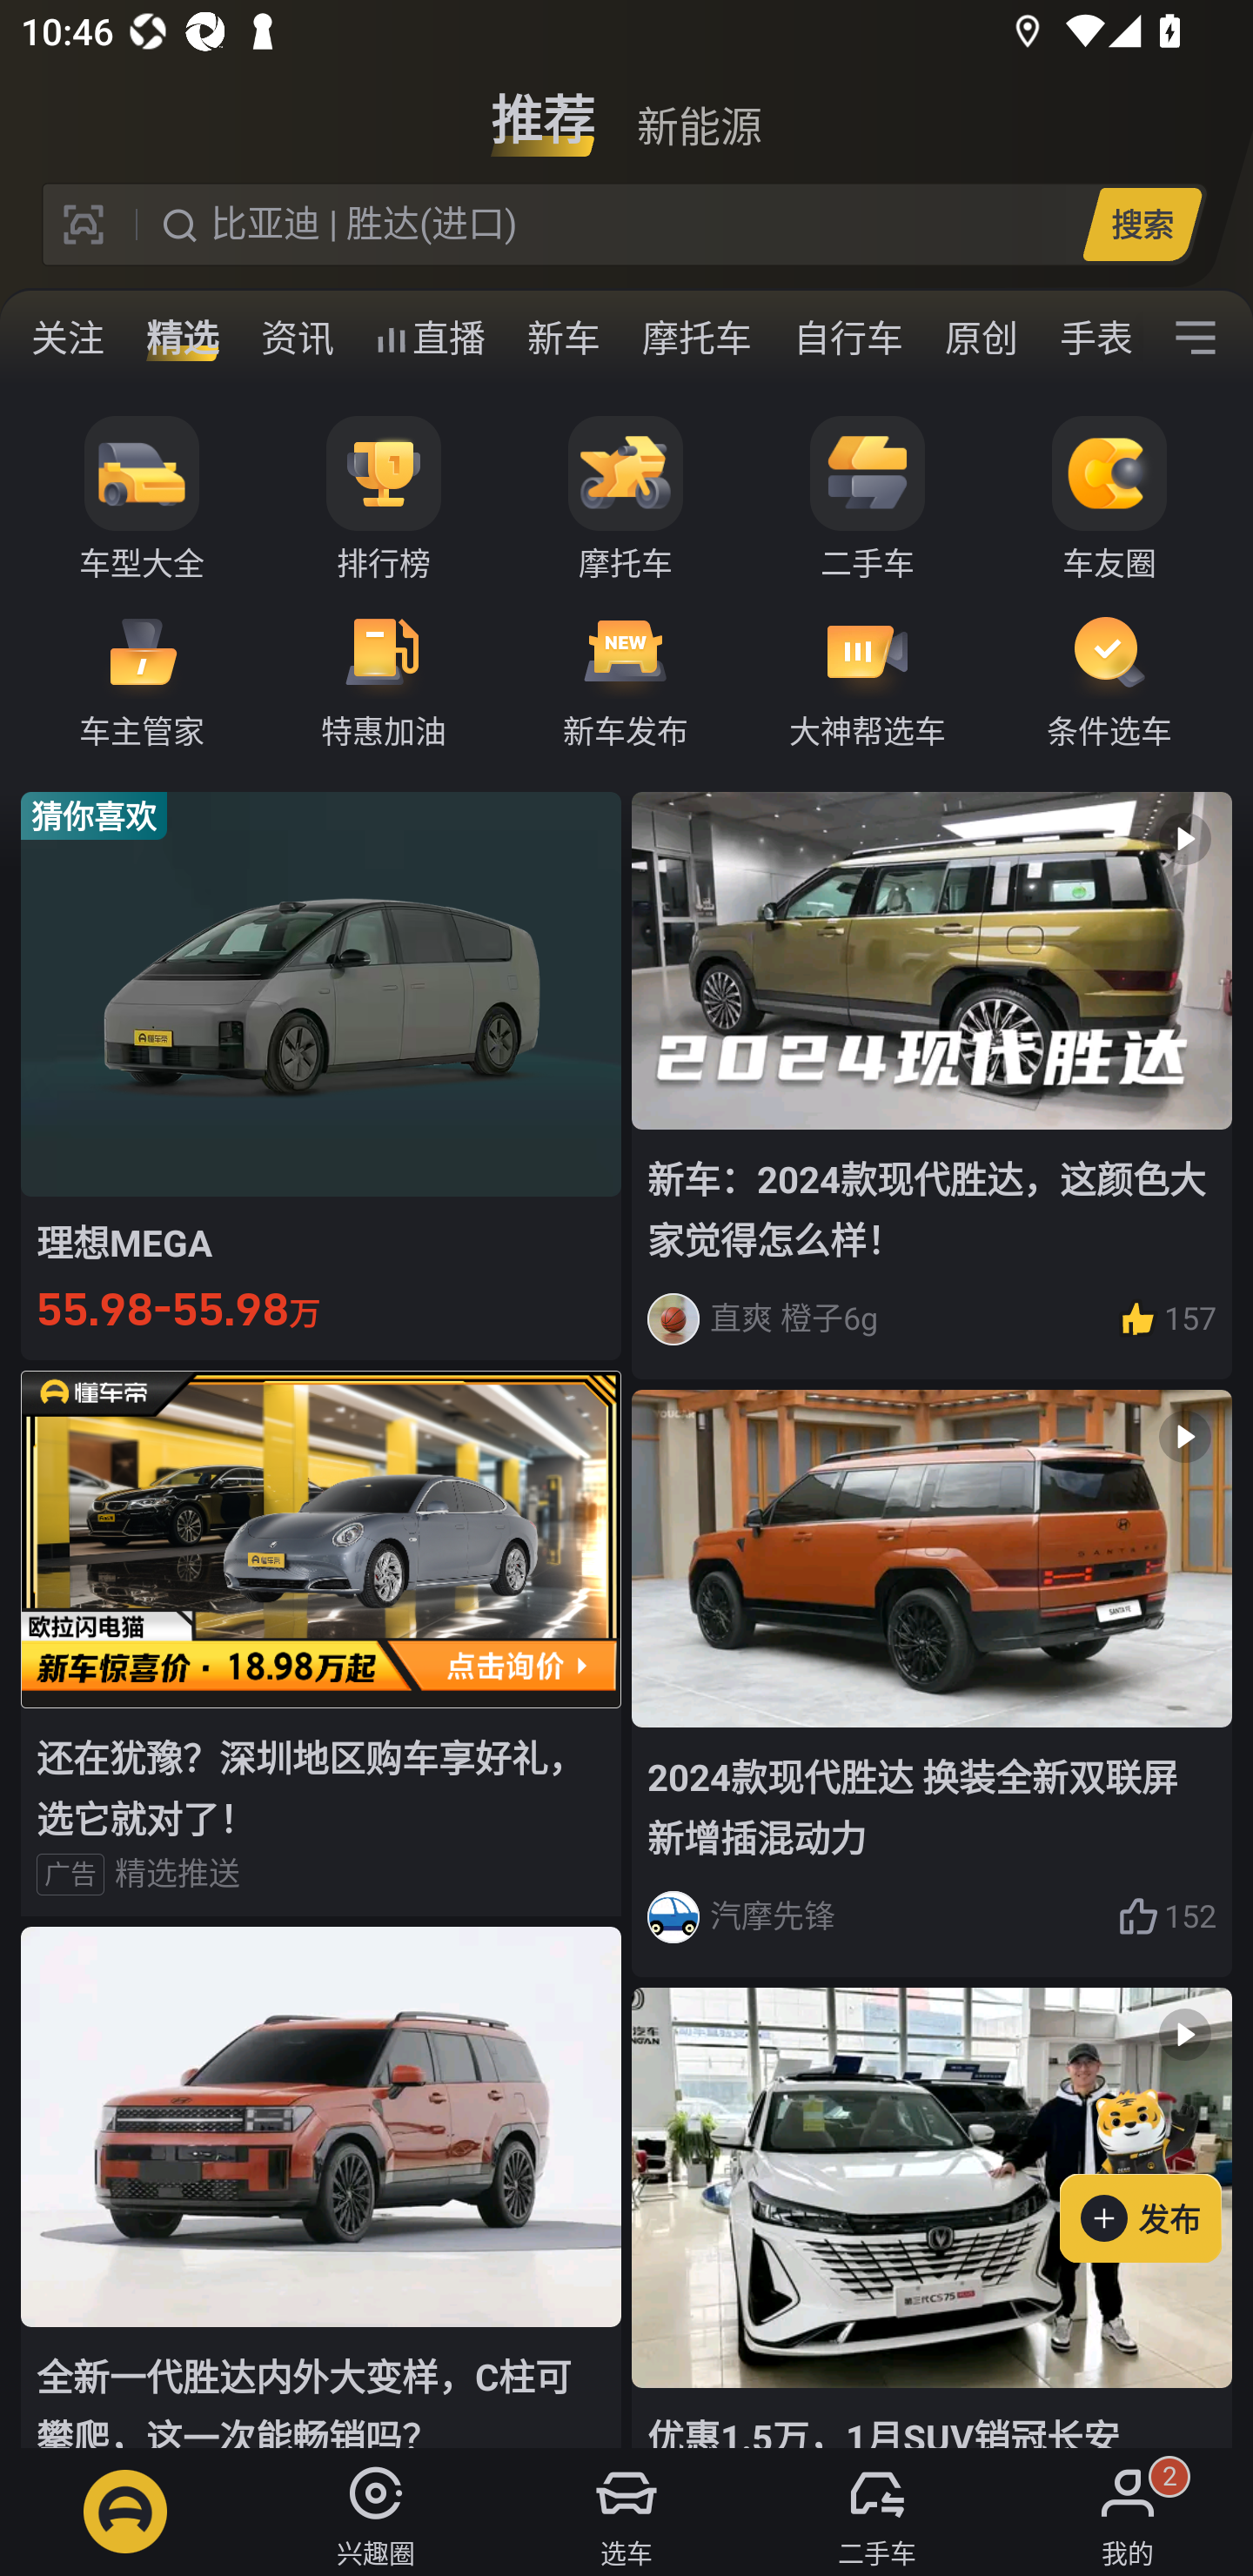 The image size is (1253, 2576). I want to click on 车友圈, so click(1109, 500).